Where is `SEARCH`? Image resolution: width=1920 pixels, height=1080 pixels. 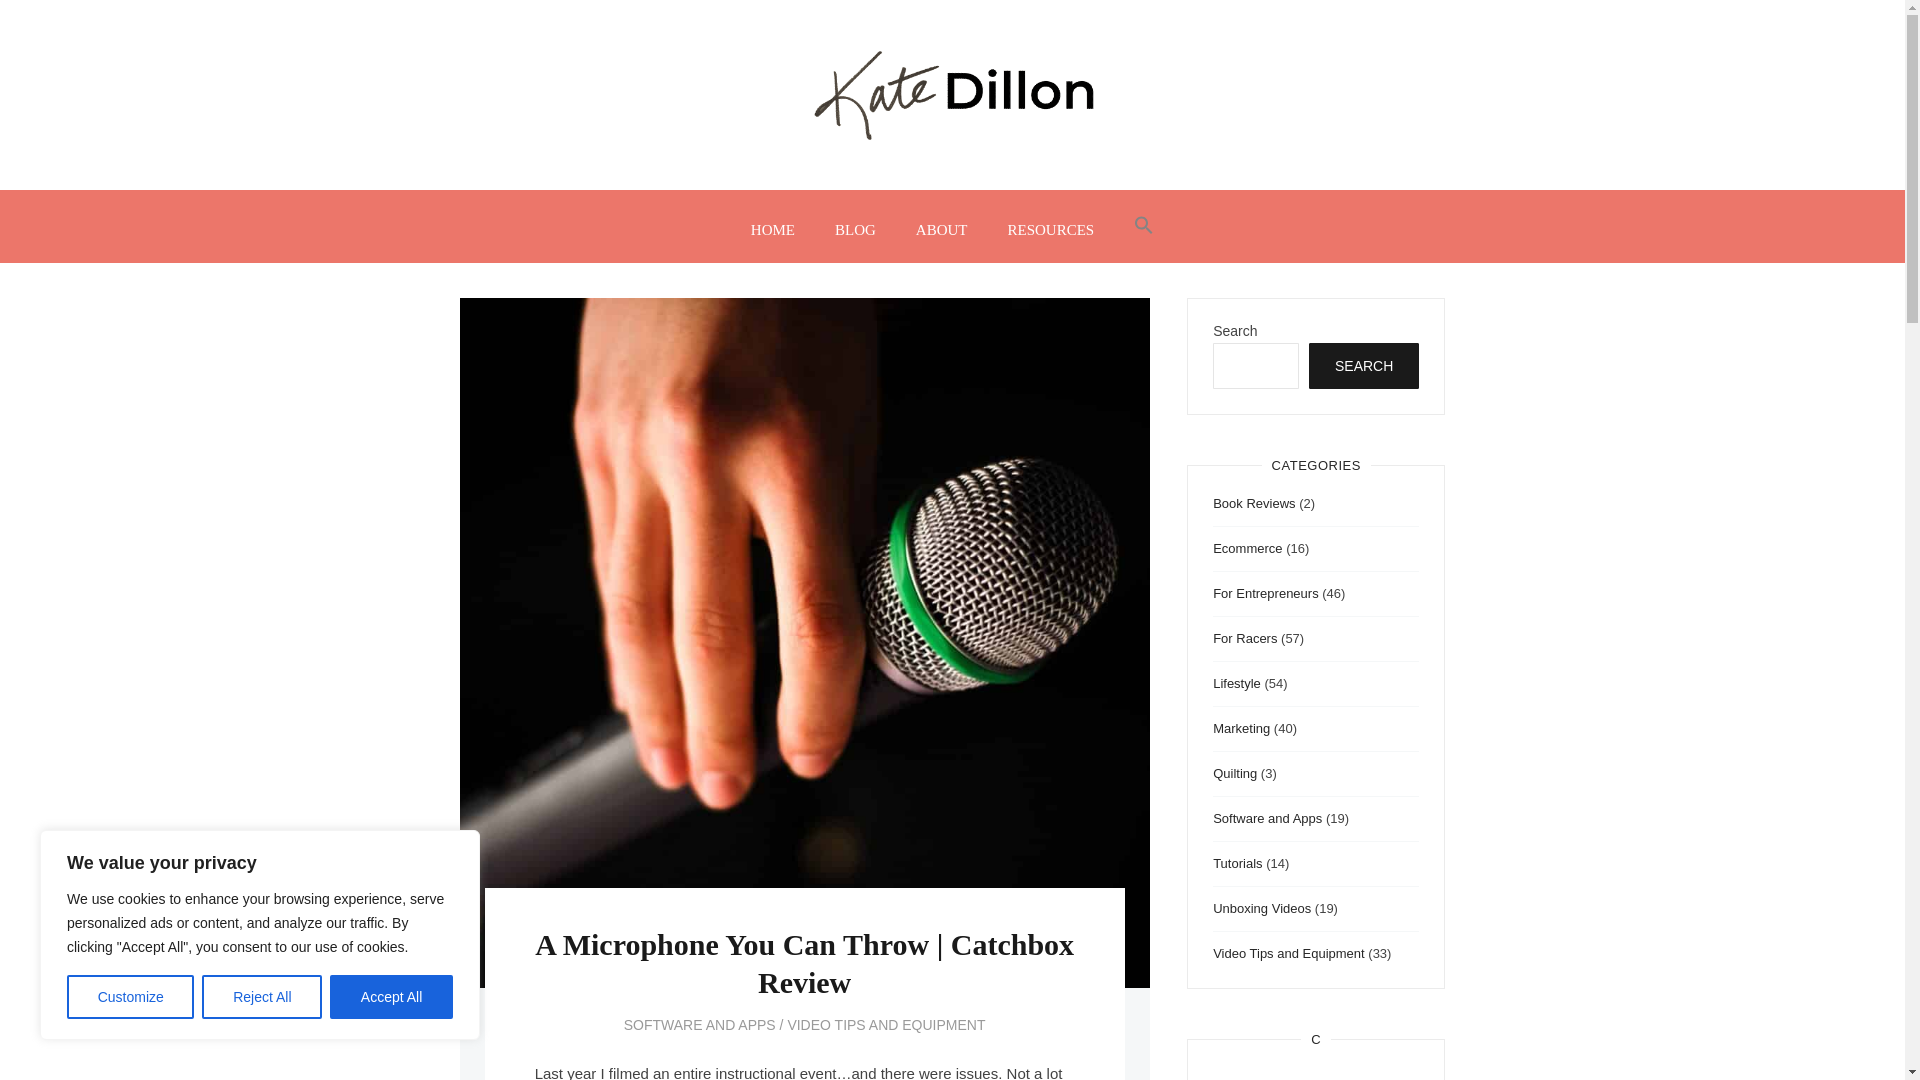
SEARCH is located at coordinates (1364, 366).